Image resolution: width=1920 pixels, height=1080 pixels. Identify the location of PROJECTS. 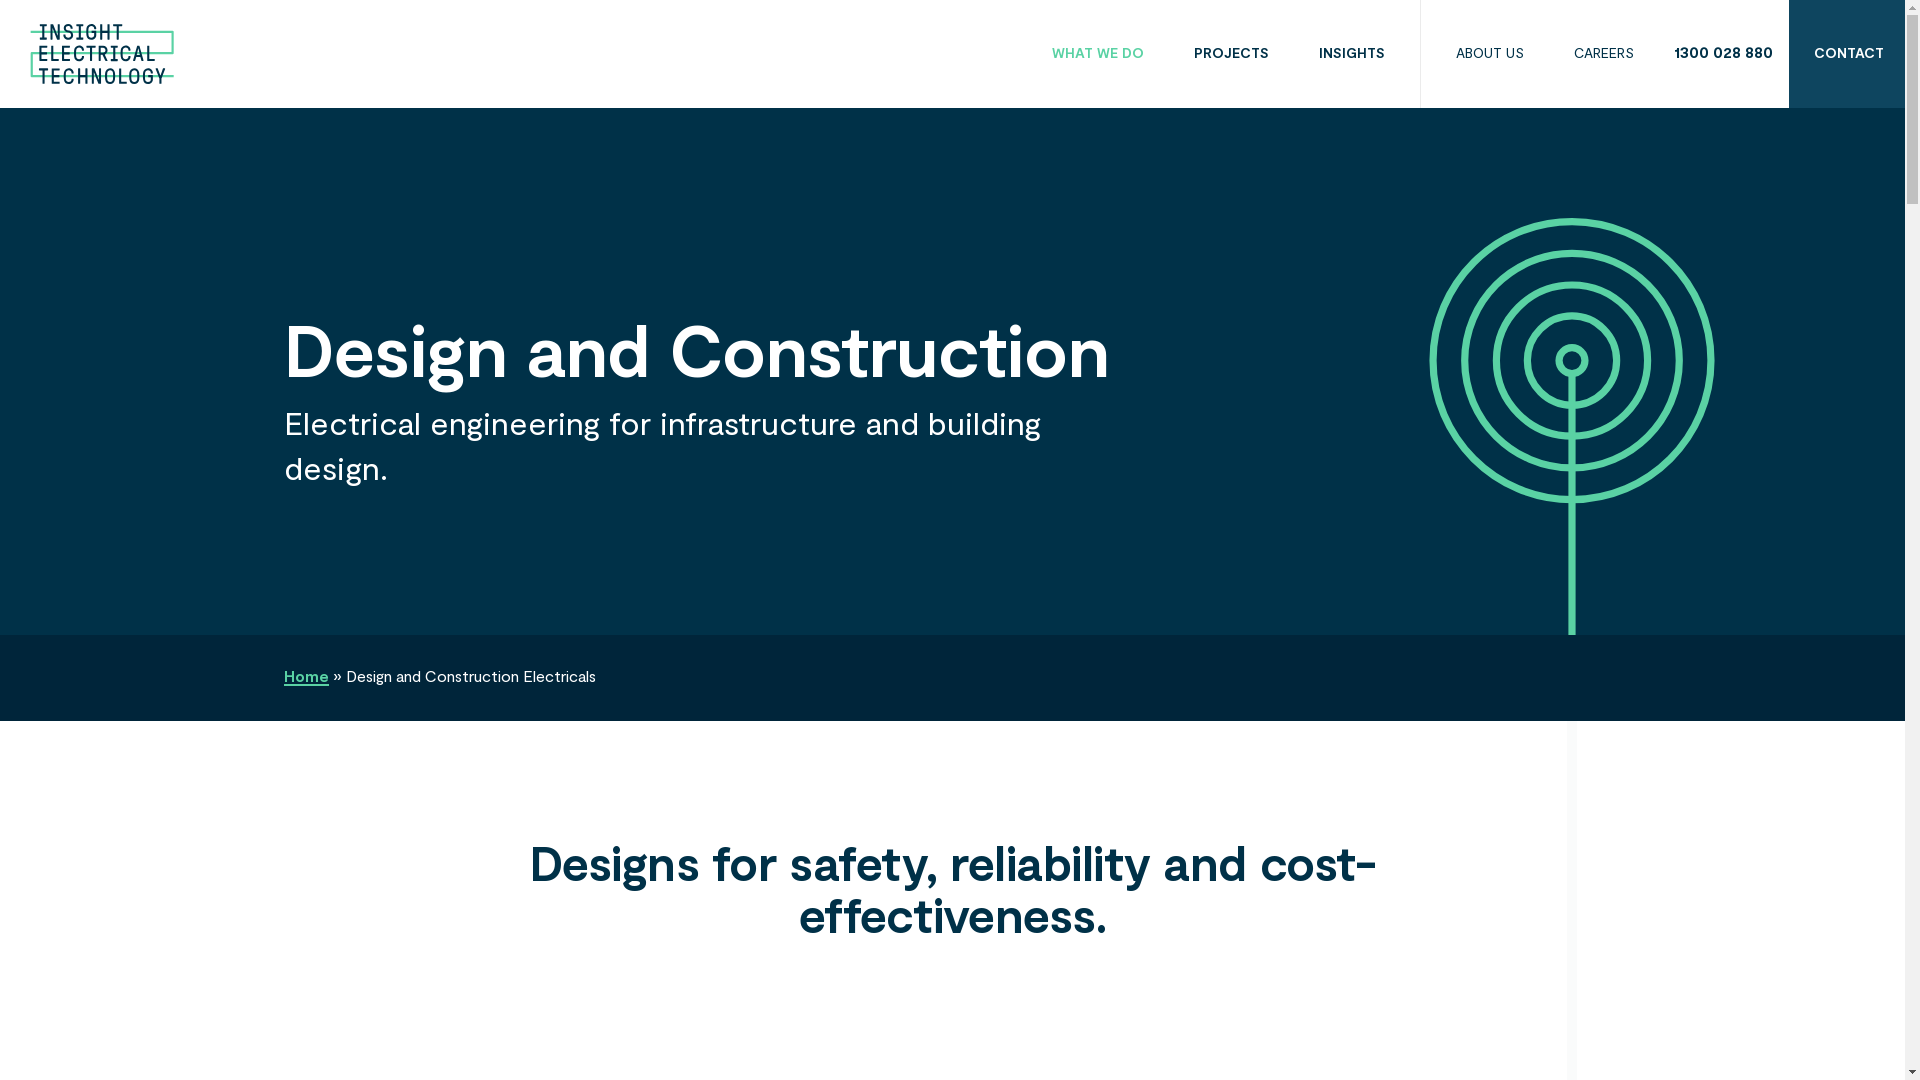
(1232, 54).